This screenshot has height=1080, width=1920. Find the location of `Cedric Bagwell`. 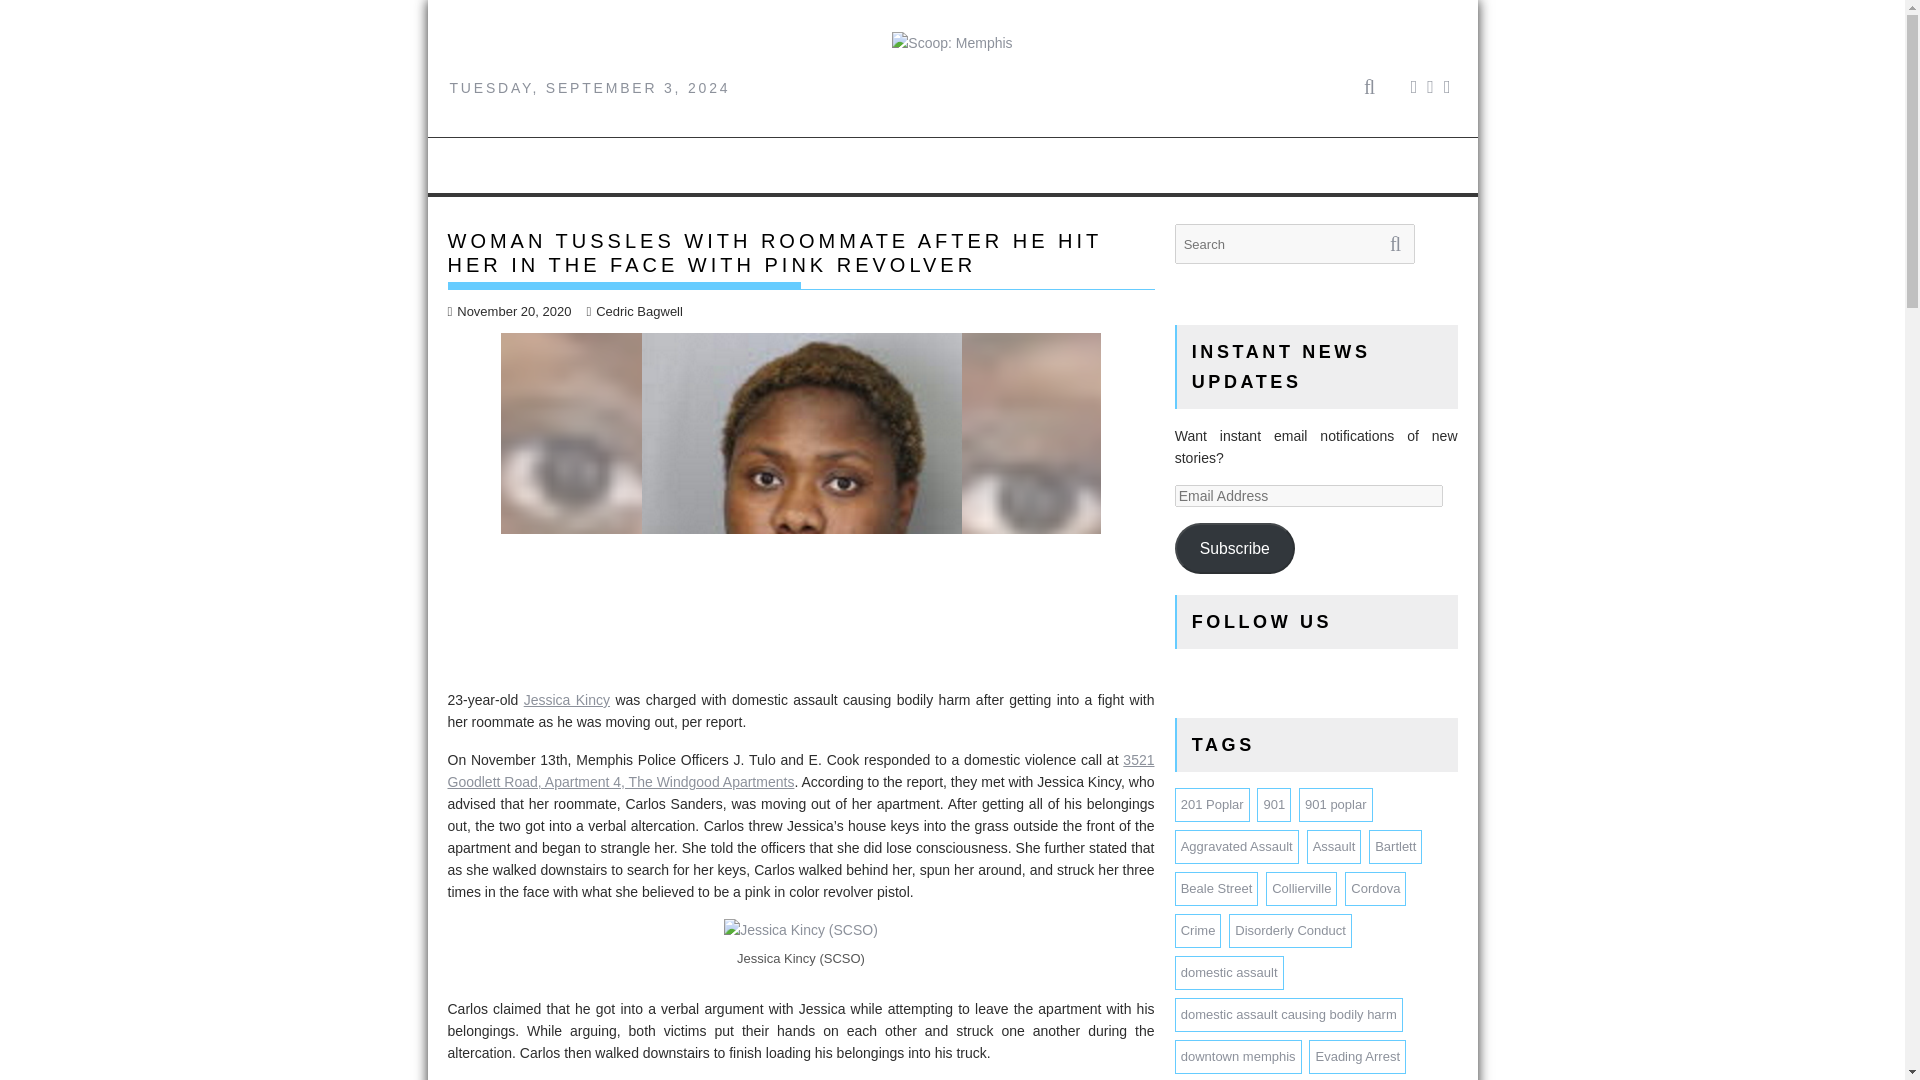

Cedric Bagwell is located at coordinates (633, 310).